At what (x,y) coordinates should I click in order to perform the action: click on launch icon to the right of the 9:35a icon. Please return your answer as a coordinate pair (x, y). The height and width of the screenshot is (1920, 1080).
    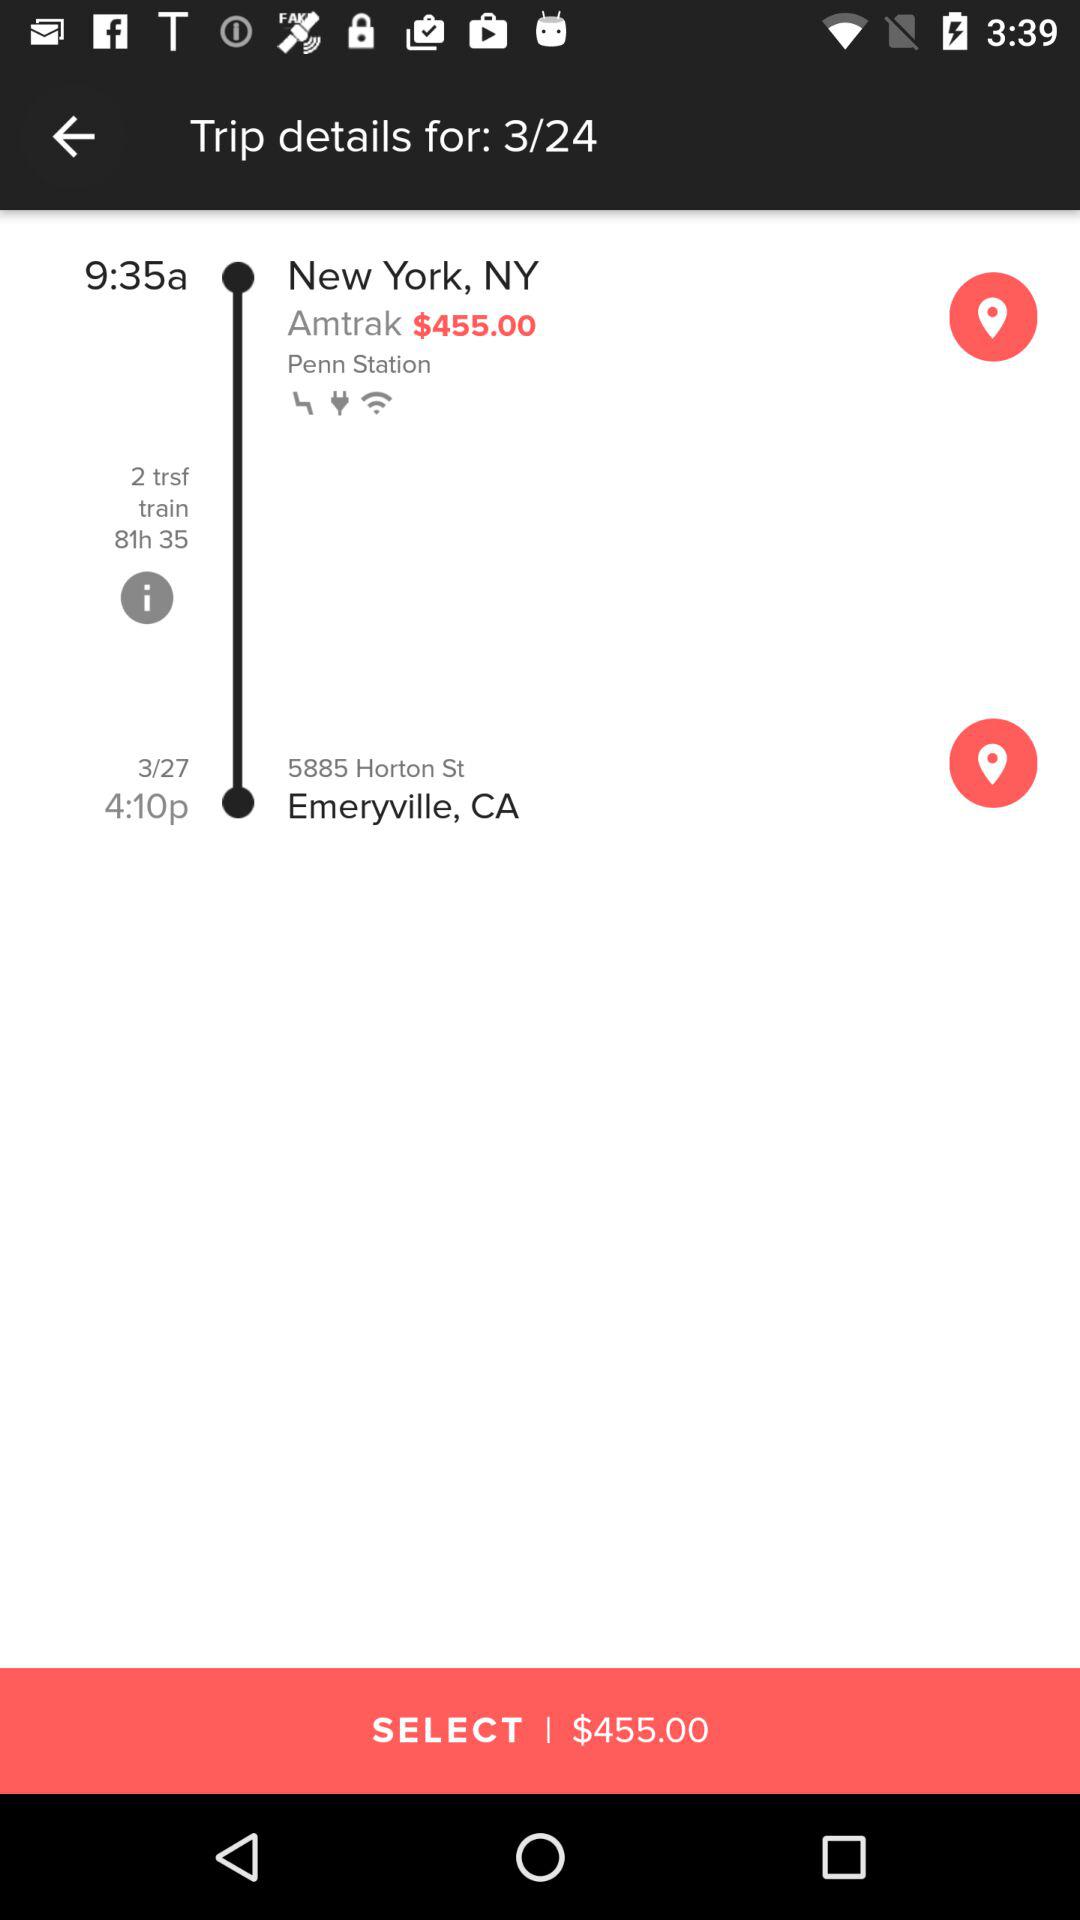
    Looking at the image, I should click on (238, 540).